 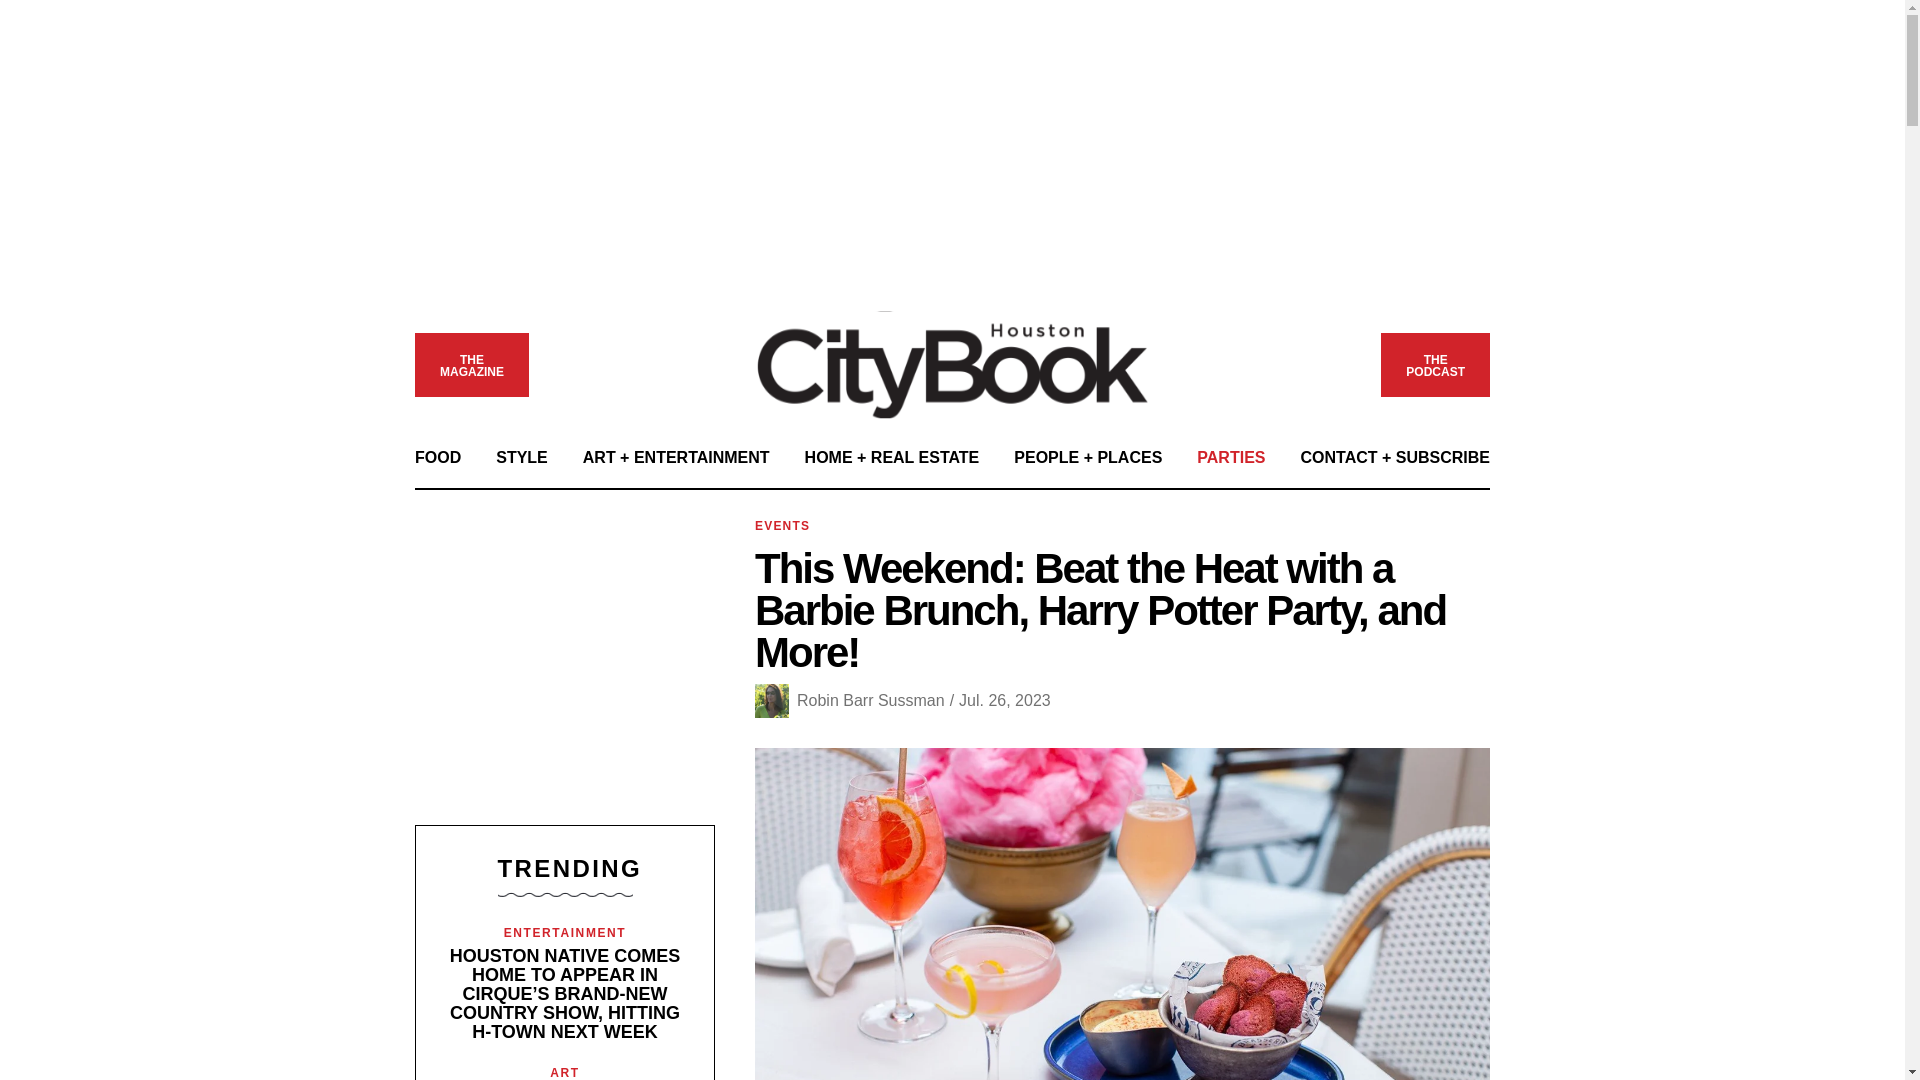 What do you see at coordinates (954, 364) in the screenshot?
I see `3rd party ad content` at bounding box center [954, 364].